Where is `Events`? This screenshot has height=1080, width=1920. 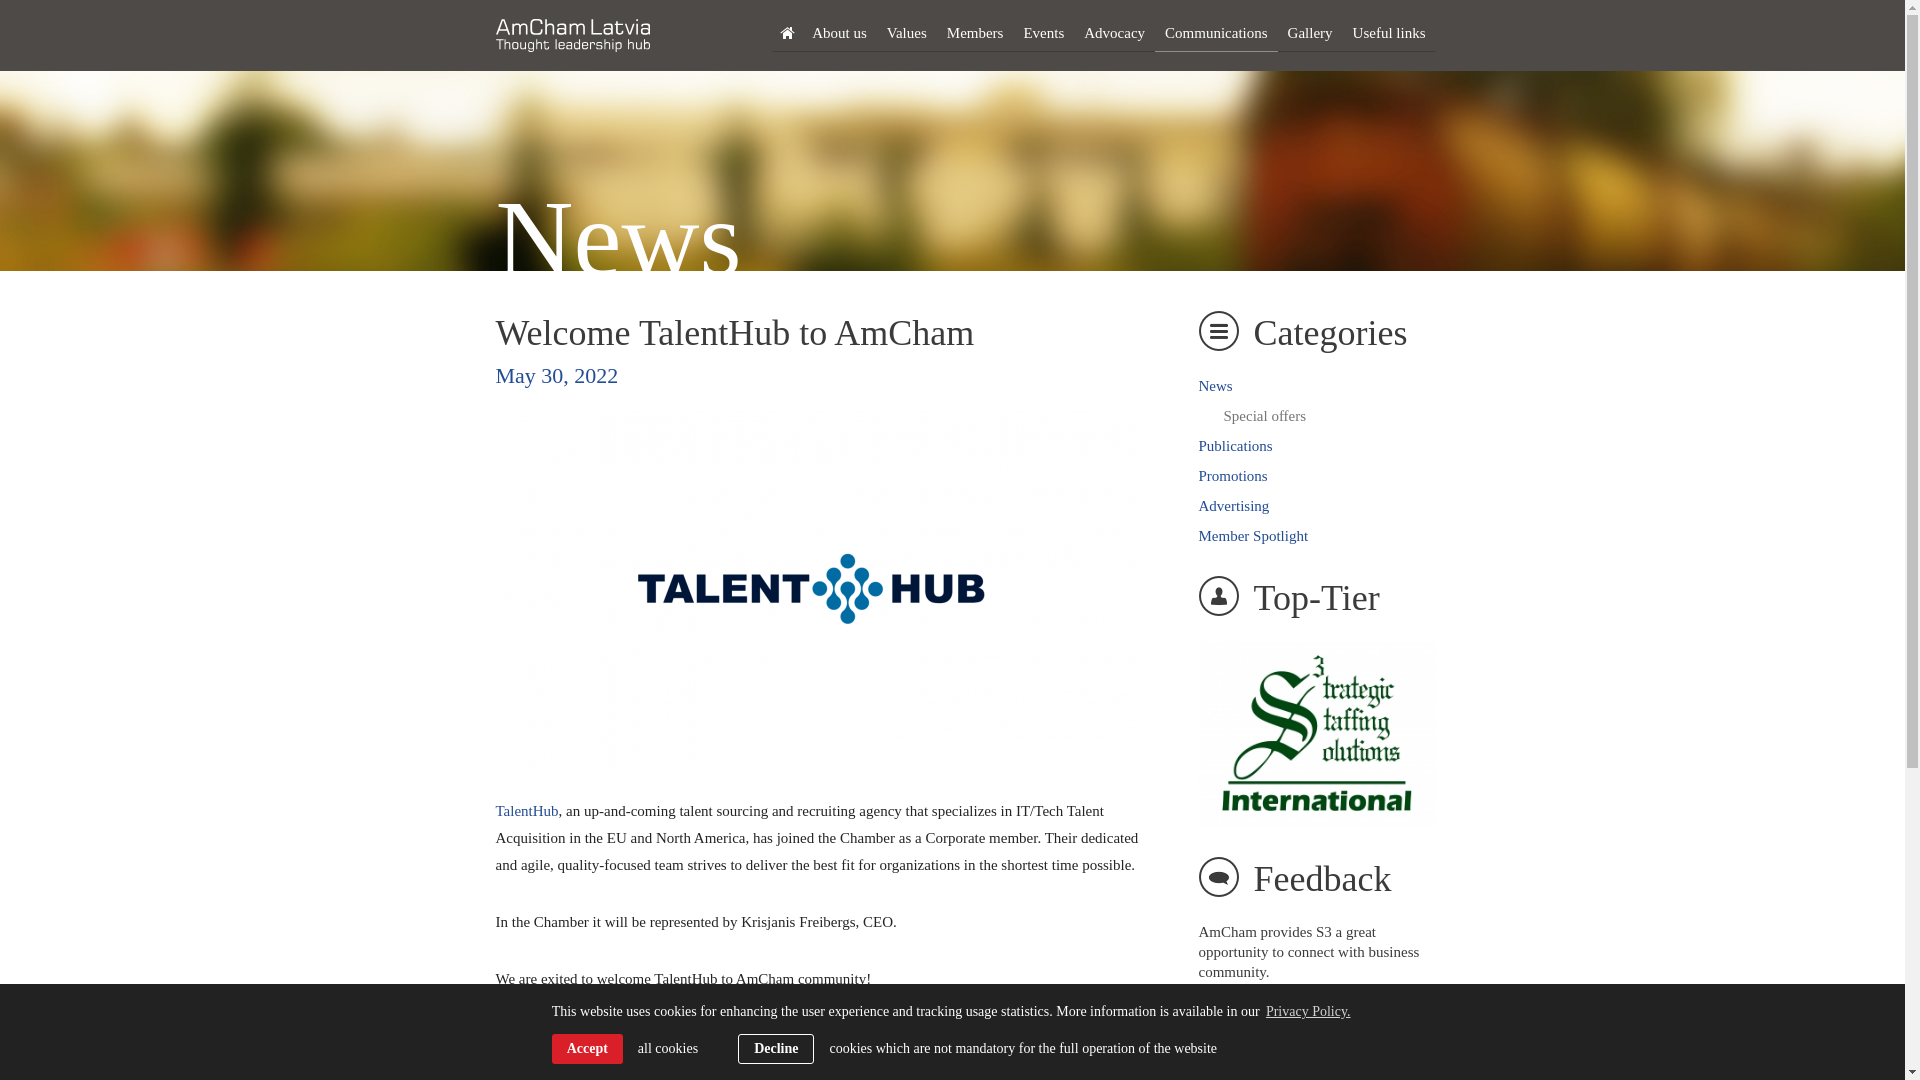 Events is located at coordinates (1043, 33).